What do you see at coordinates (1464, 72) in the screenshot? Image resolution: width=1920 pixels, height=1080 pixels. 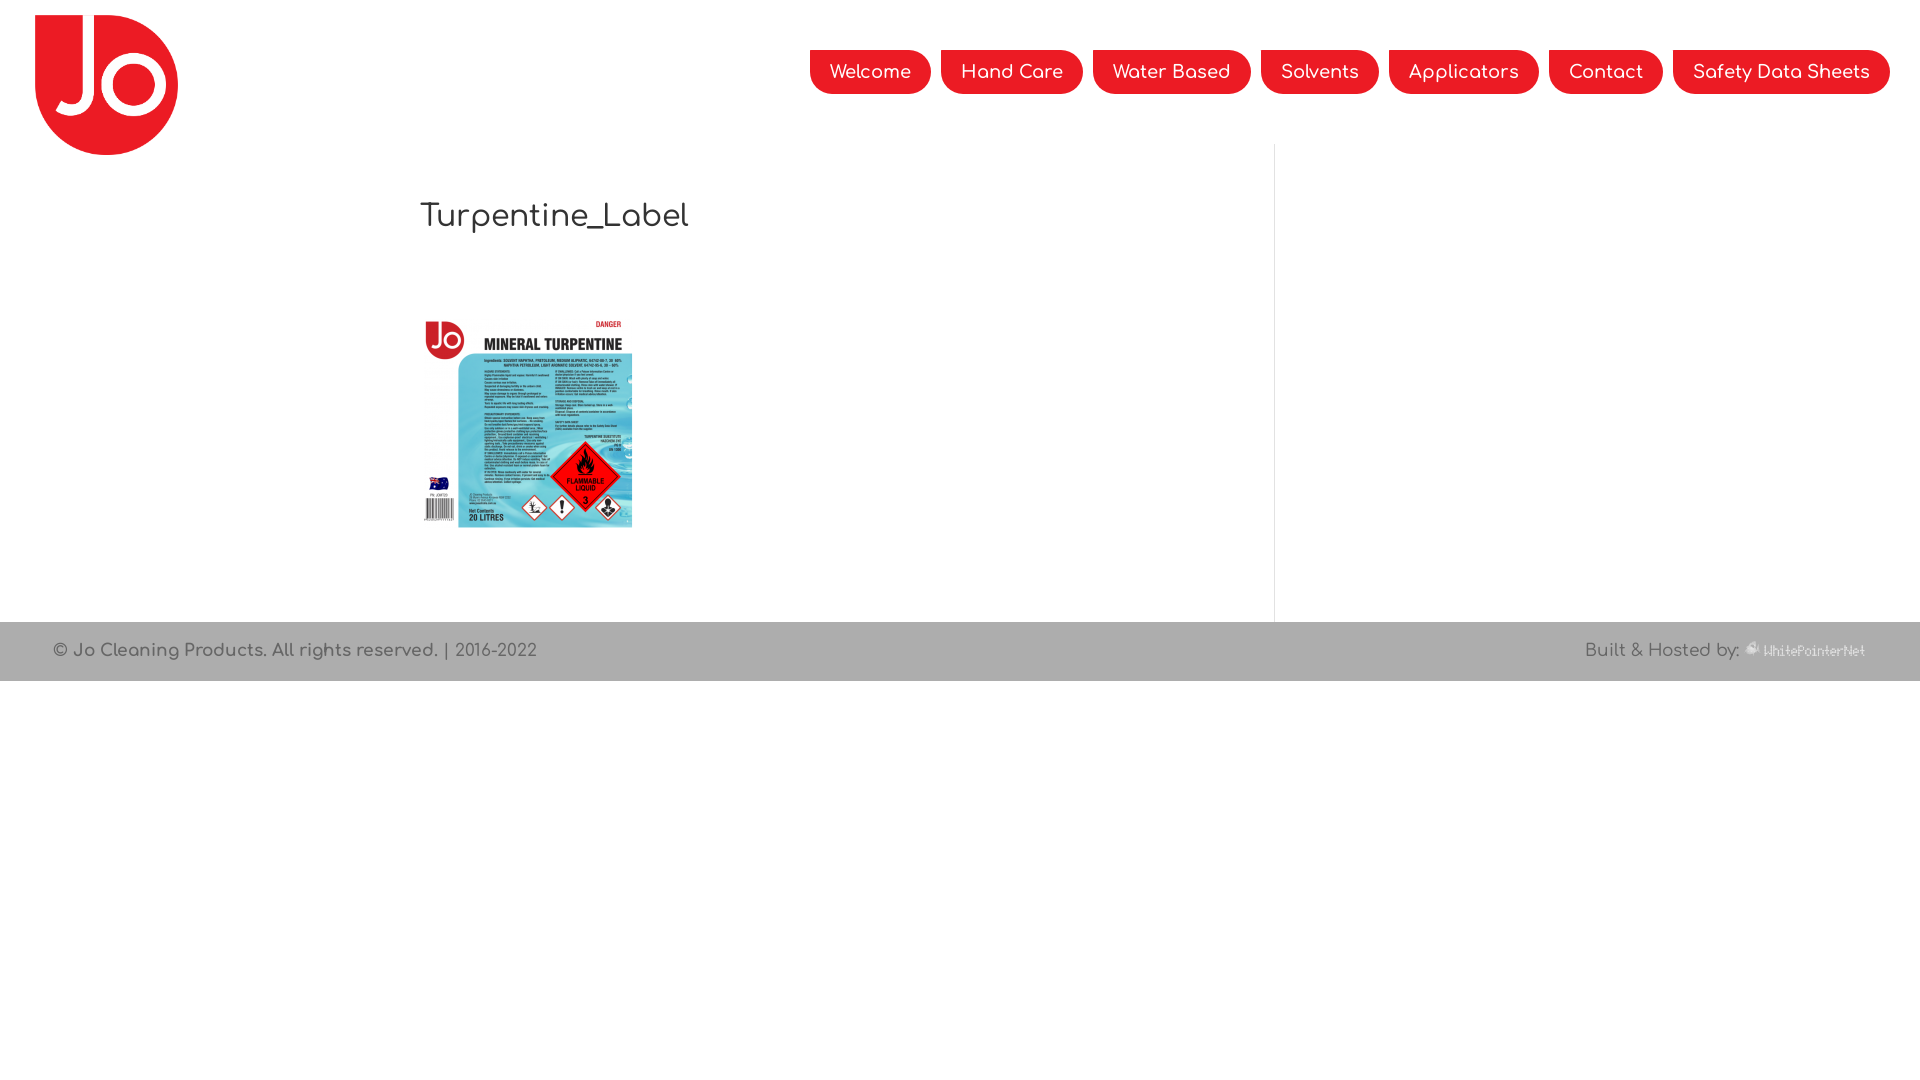 I see `Applicators` at bounding box center [1464, 72].